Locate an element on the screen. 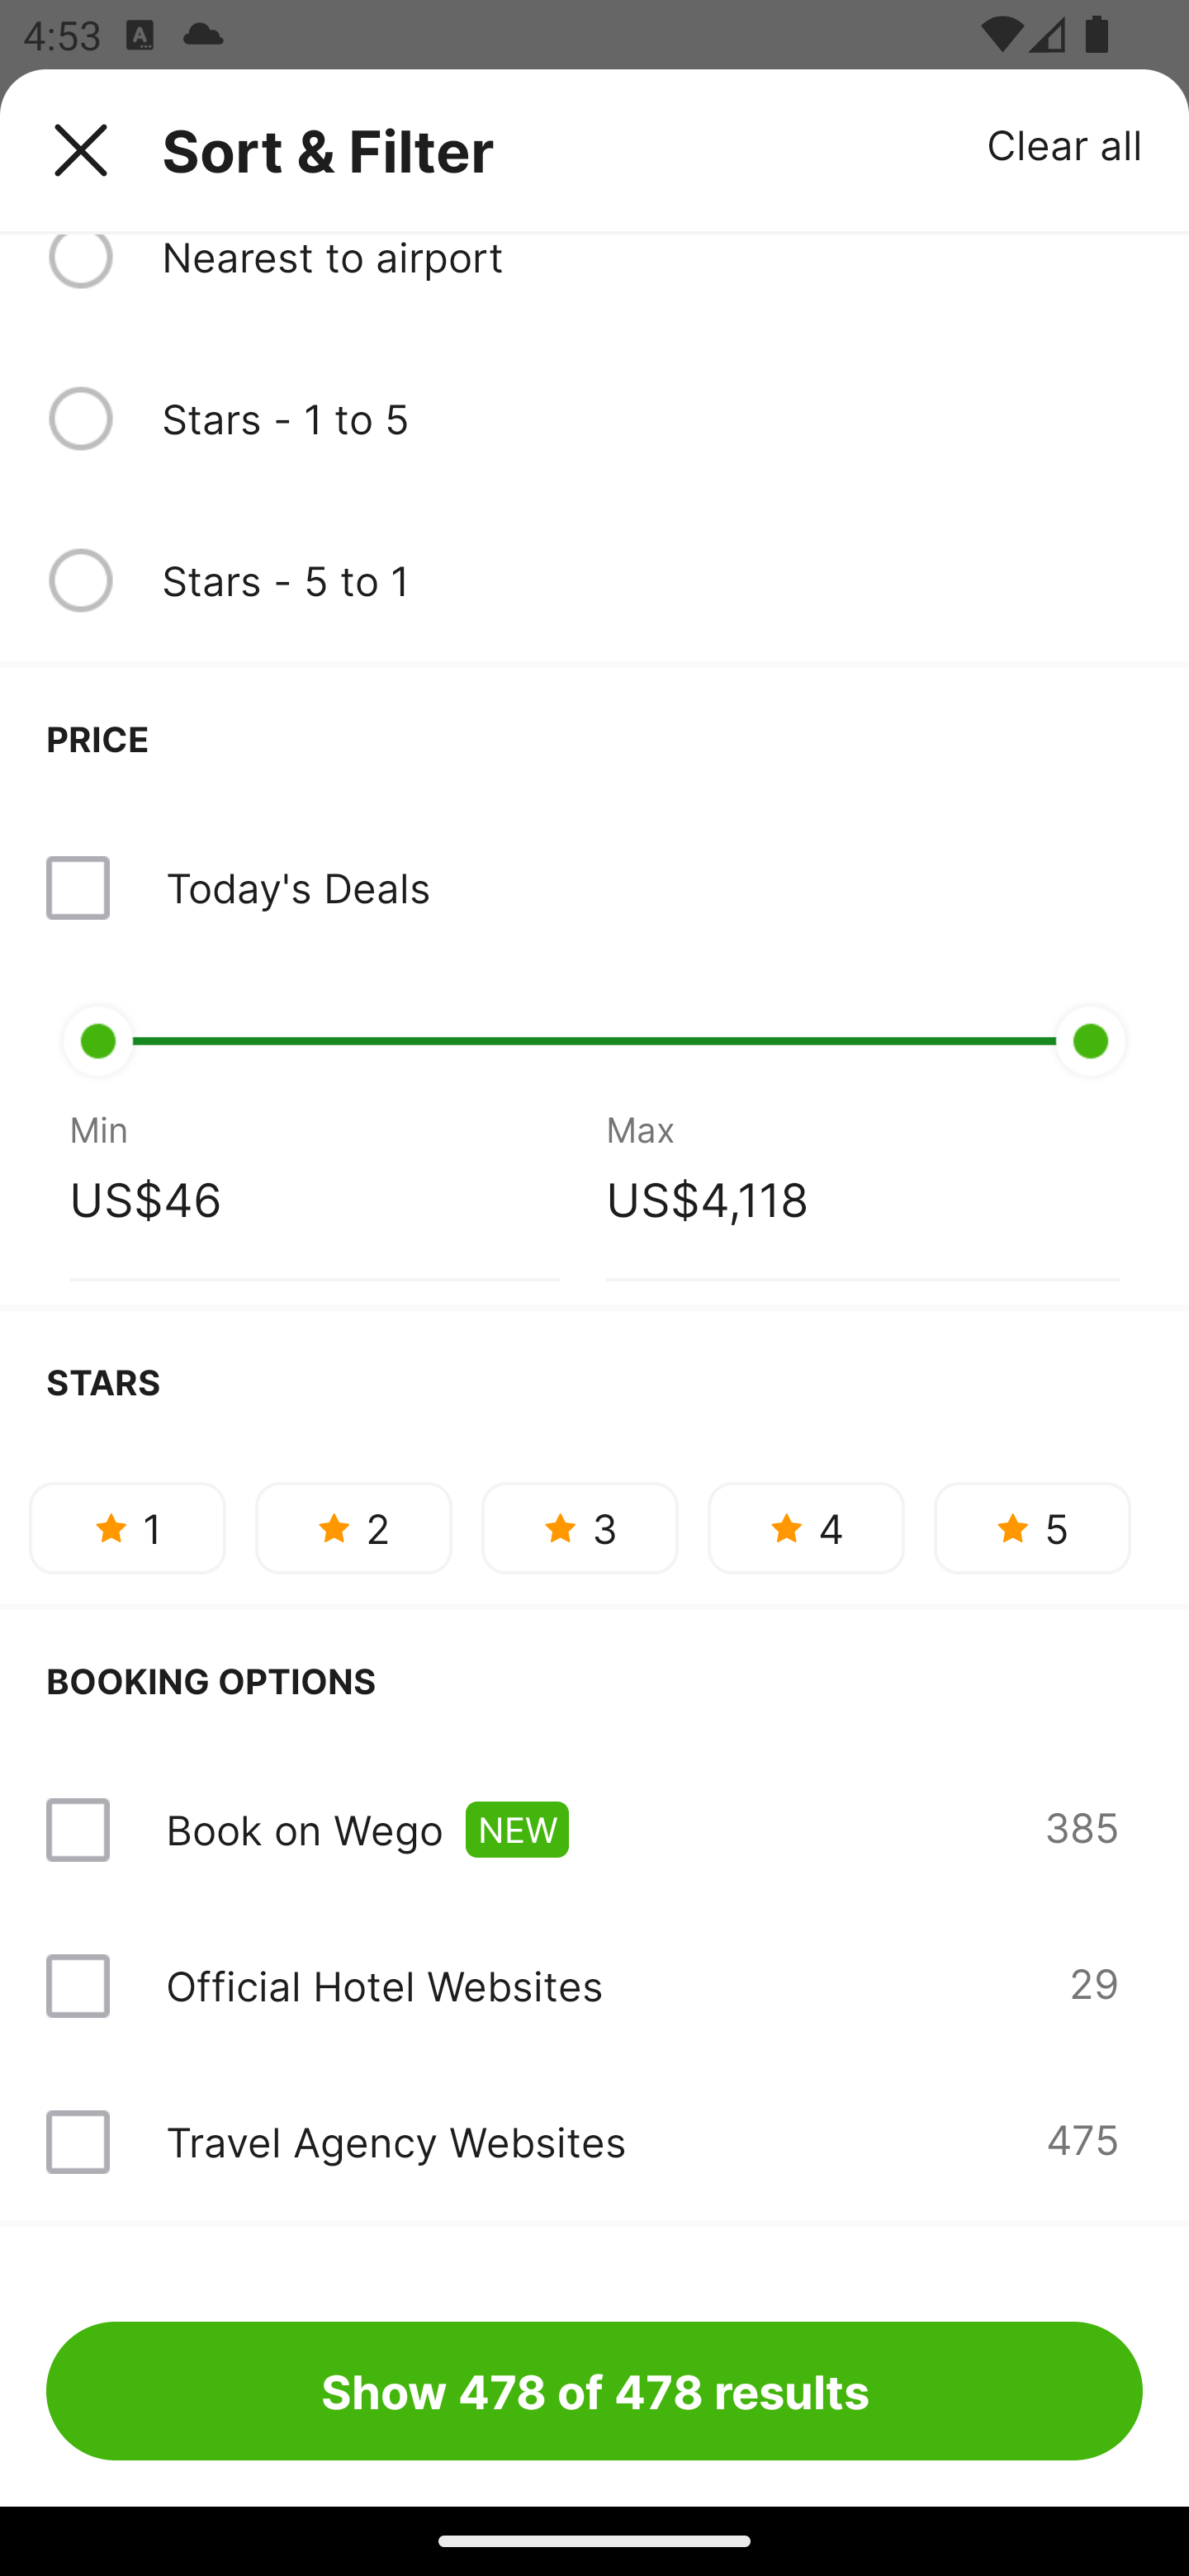 The width and height of the screenshot is (1189, 2576). Travel Agency Websites 475 is located at coordinates (594, 2142).